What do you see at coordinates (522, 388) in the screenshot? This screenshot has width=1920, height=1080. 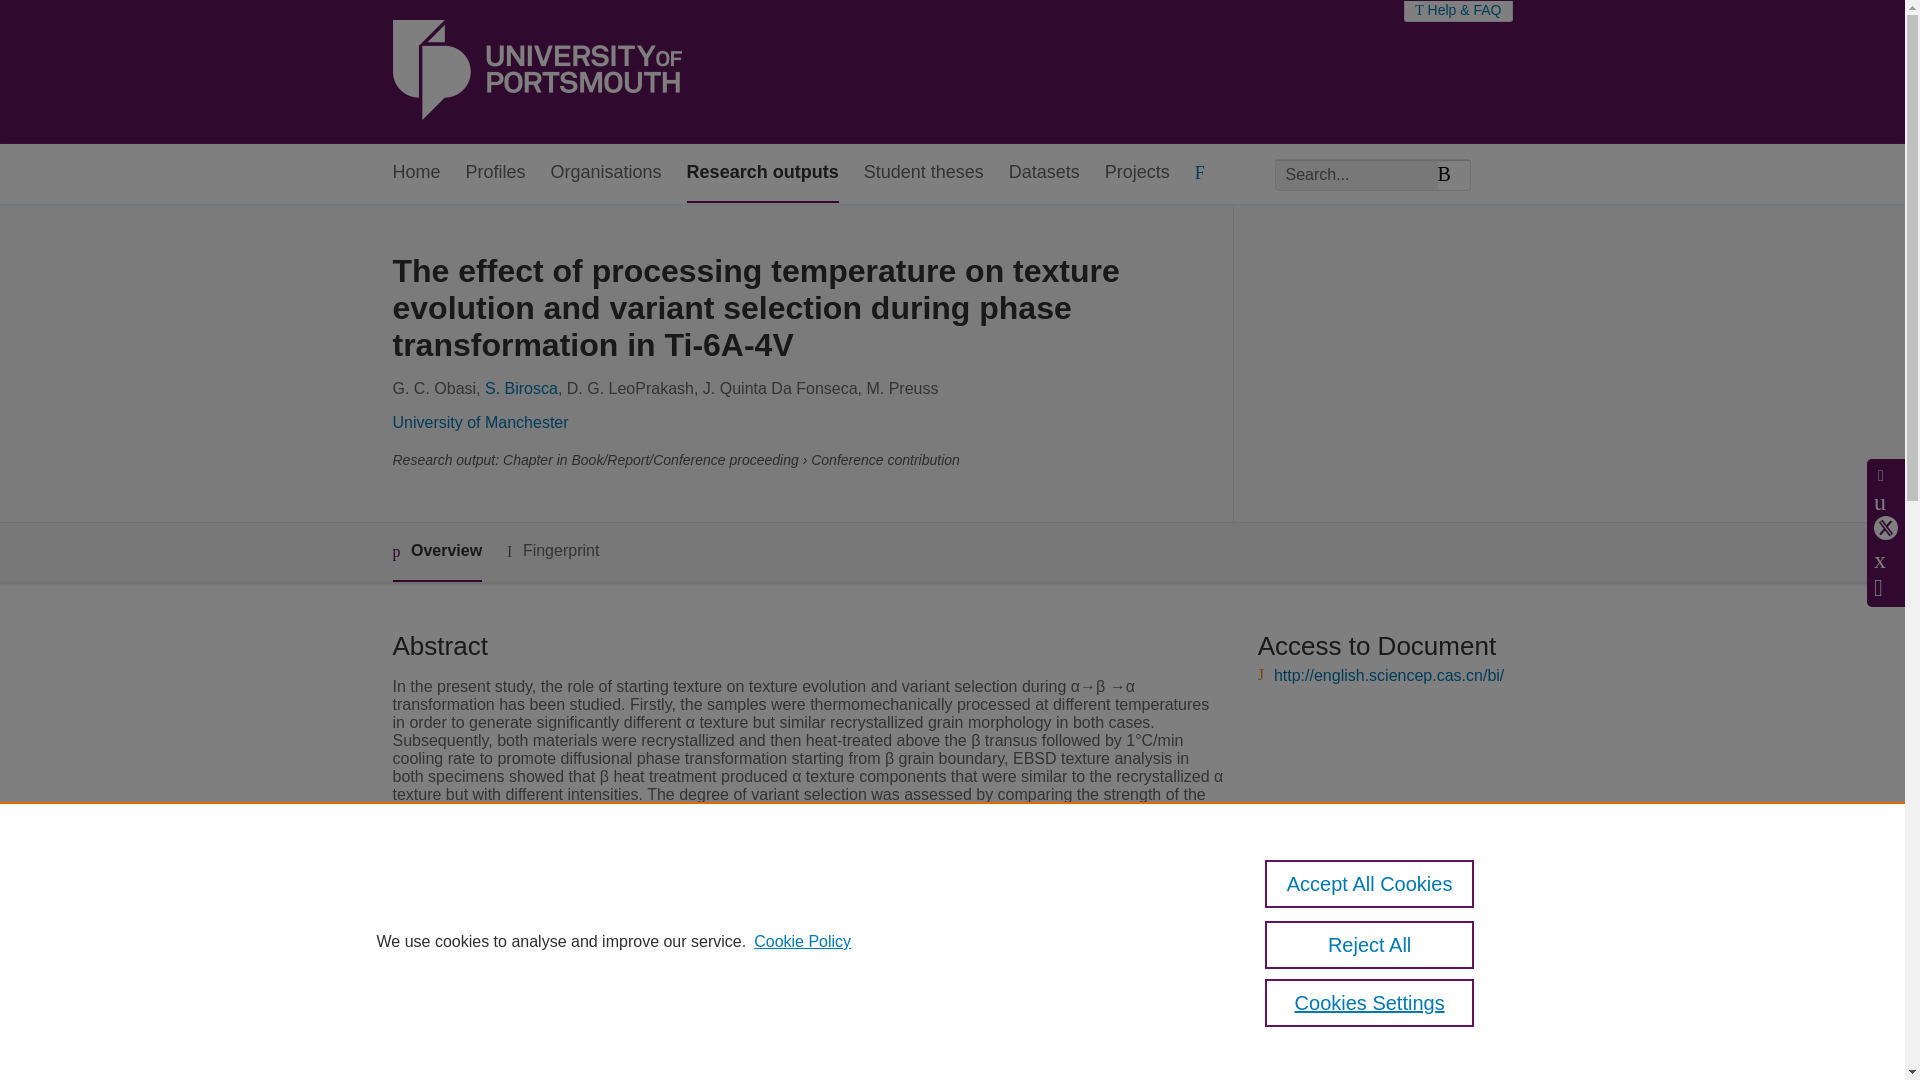 I see `S. Birosca` at bounding box center [522, 388].